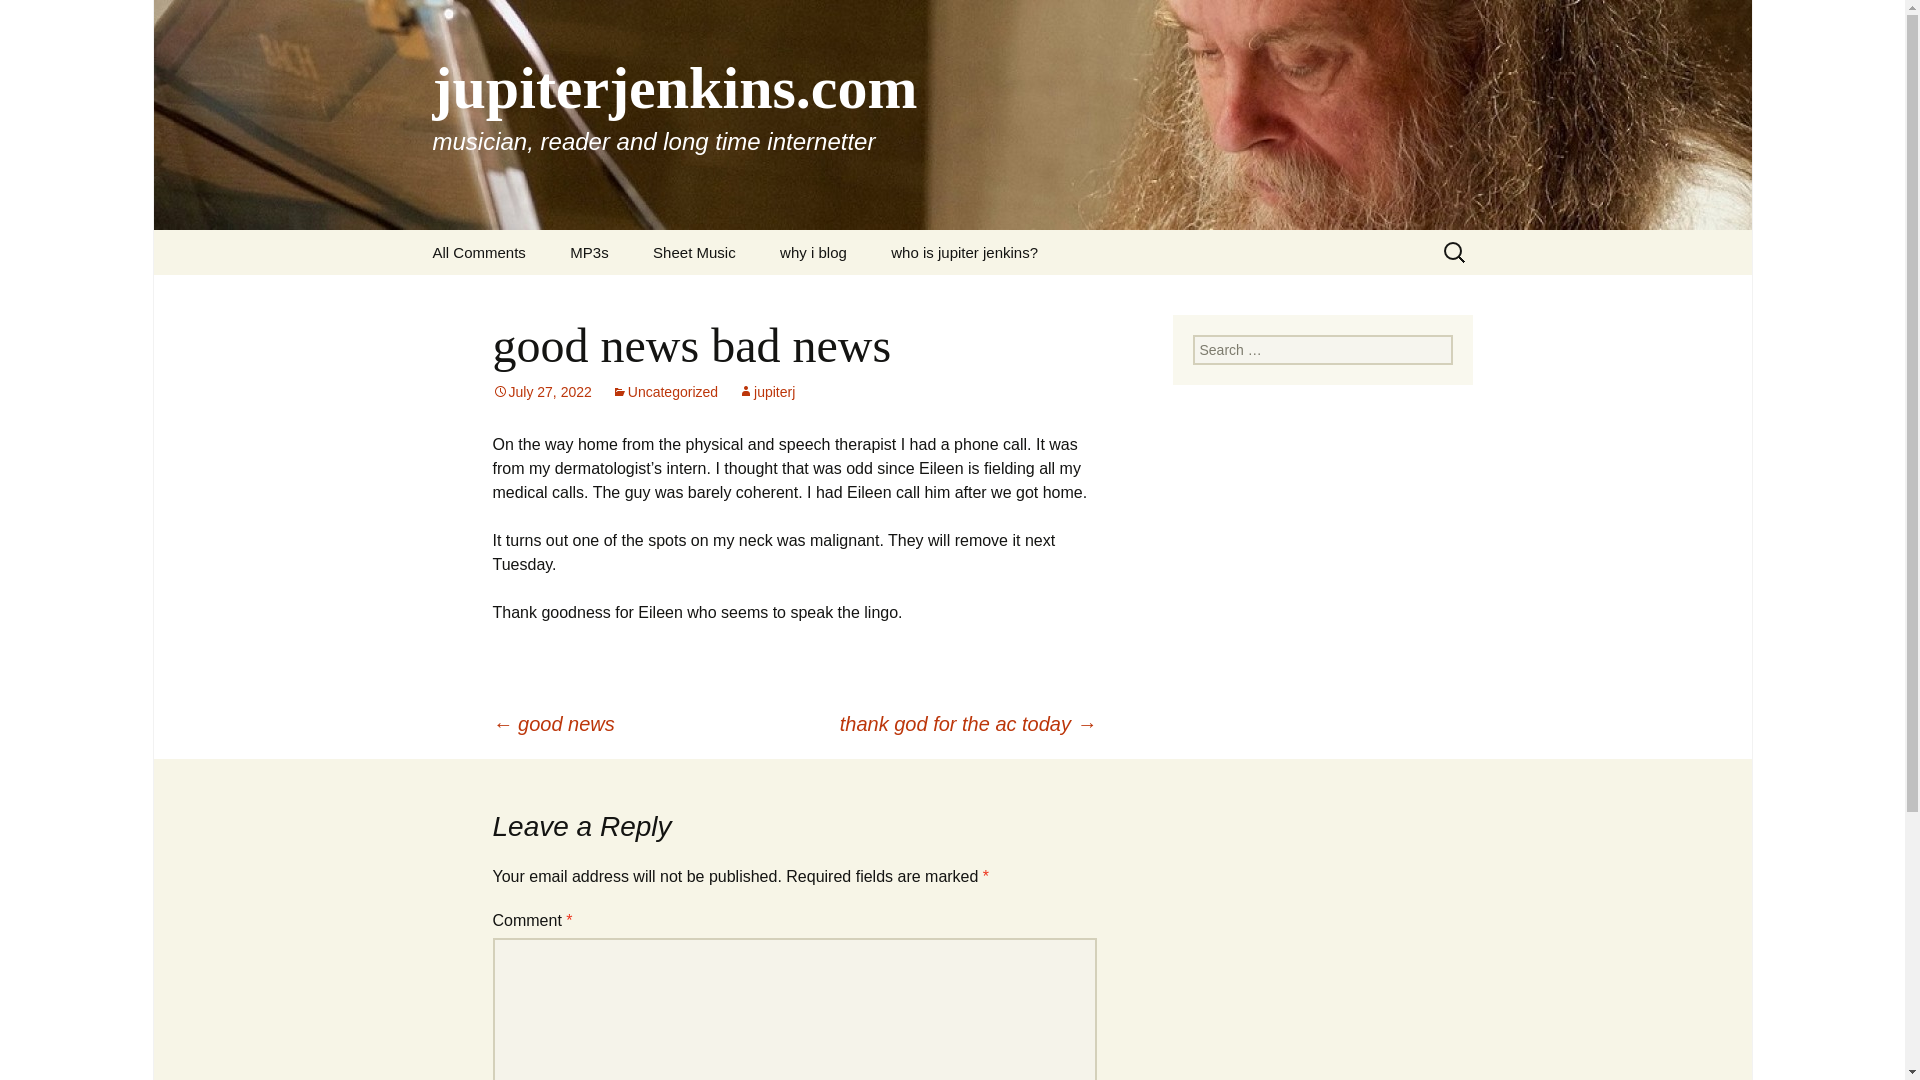 This screenshot has height=1080, width=1920. I want to click on why i blog, so click(814, 252).